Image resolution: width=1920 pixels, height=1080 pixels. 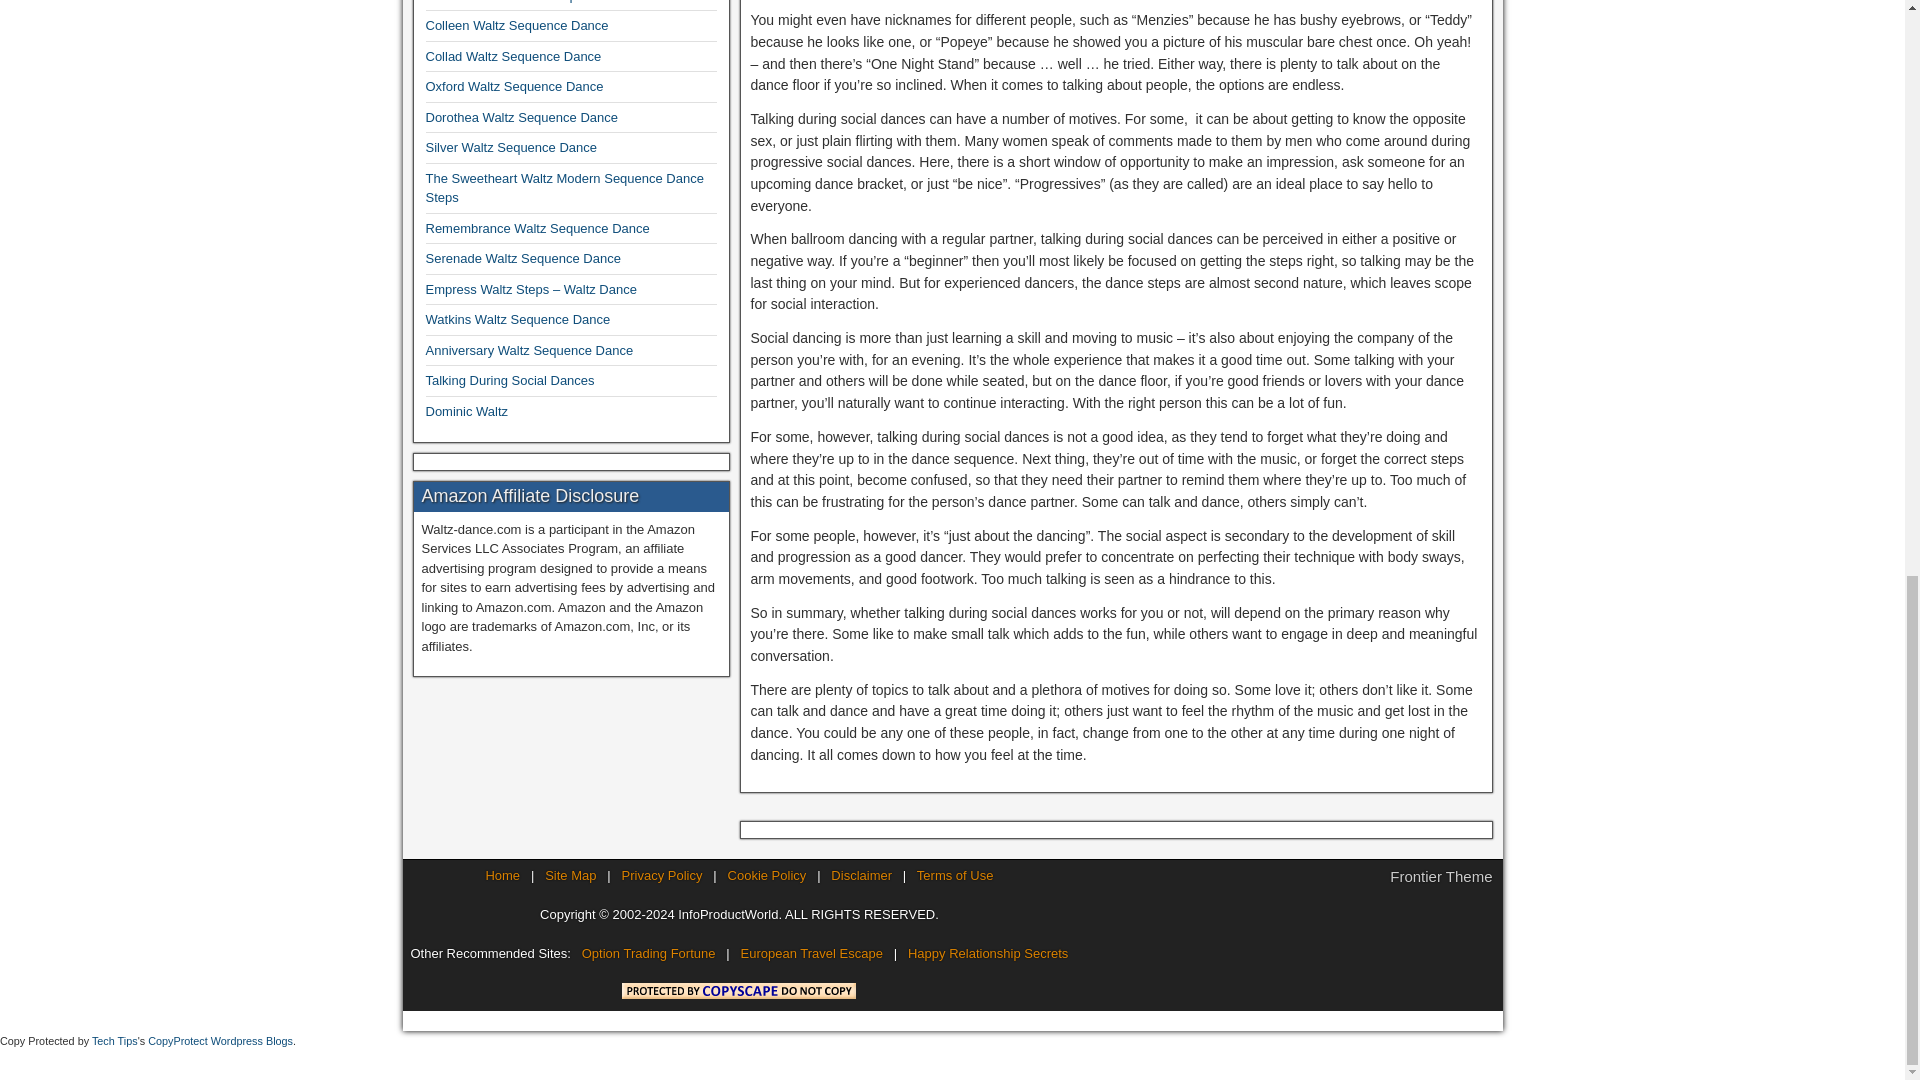 What do you see at coordinates (512, 148) in the screenshot?
I see `Silver Waltz Sequence Dance` at bounding box center [512, 148].